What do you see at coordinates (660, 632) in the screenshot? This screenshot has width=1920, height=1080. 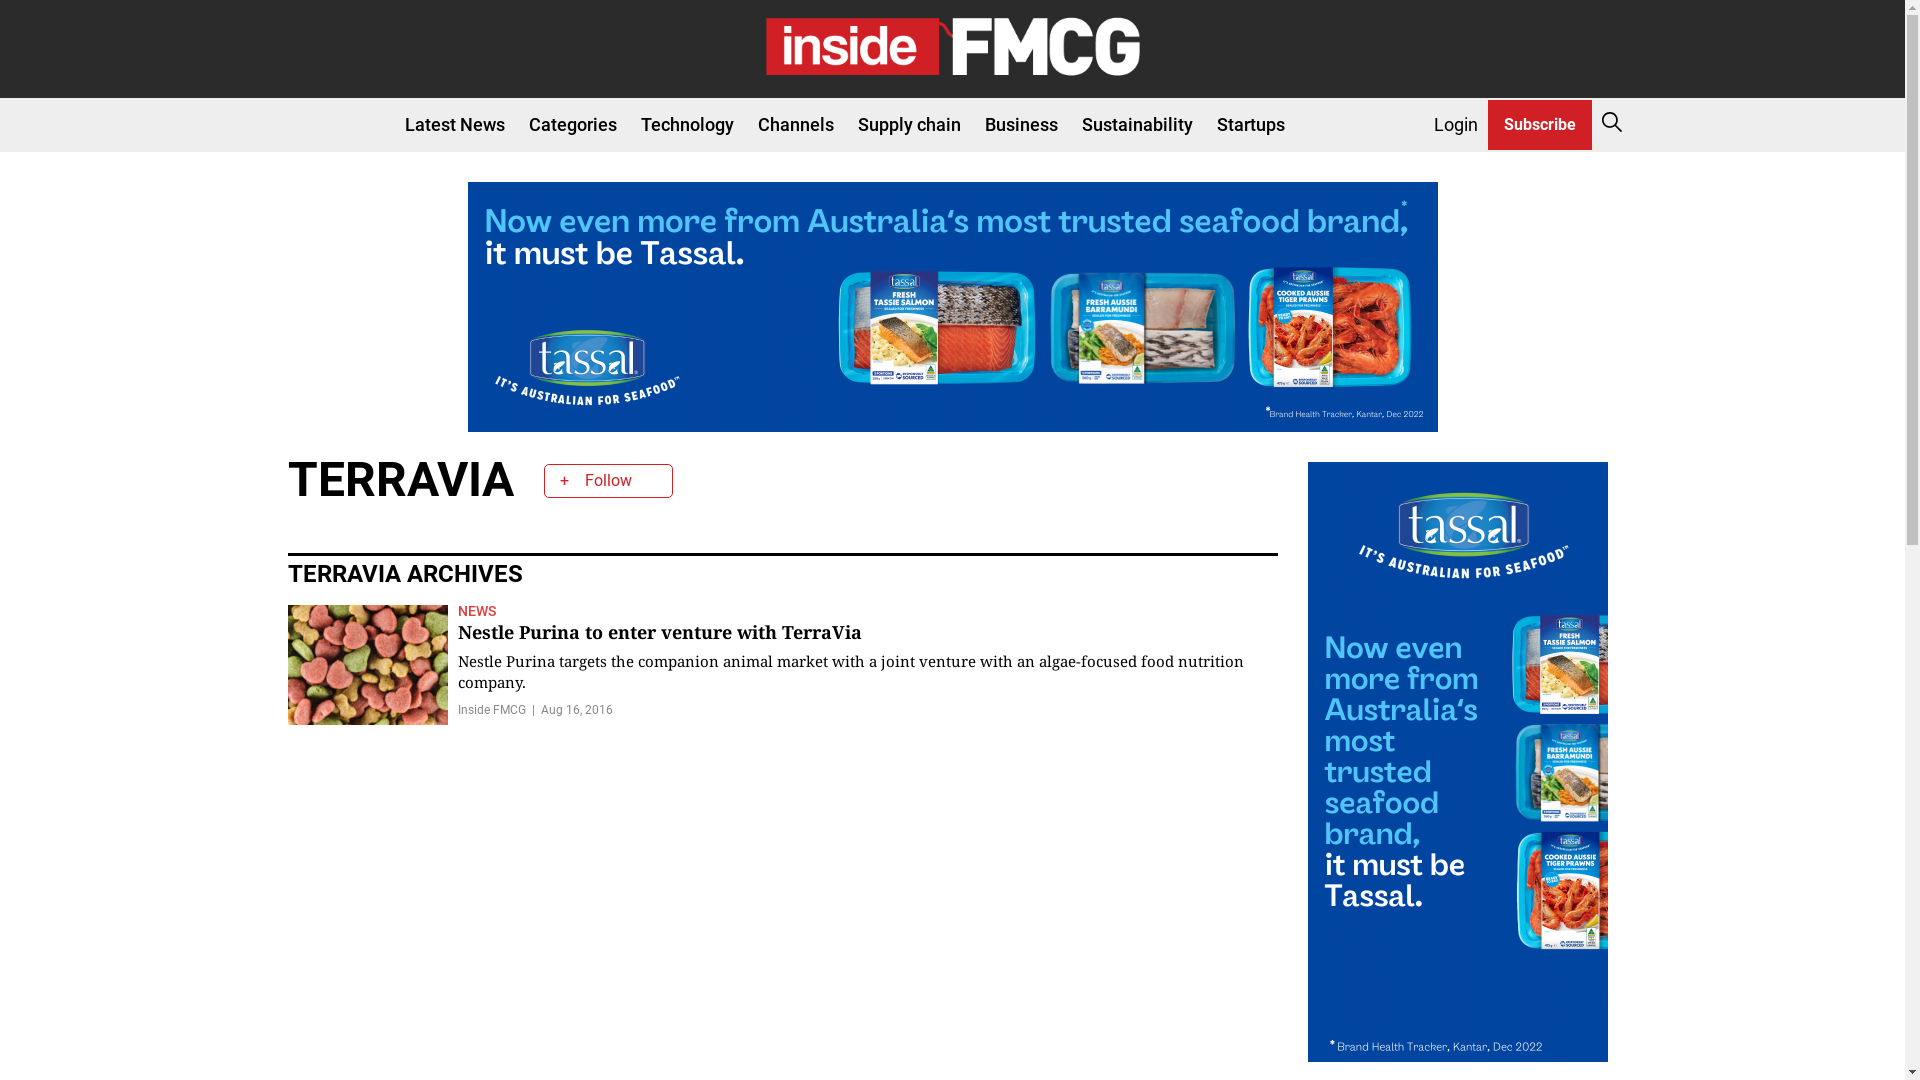 I see `Nestle Purina to enter venture with TerraVia` at bounding box center [660, 632].